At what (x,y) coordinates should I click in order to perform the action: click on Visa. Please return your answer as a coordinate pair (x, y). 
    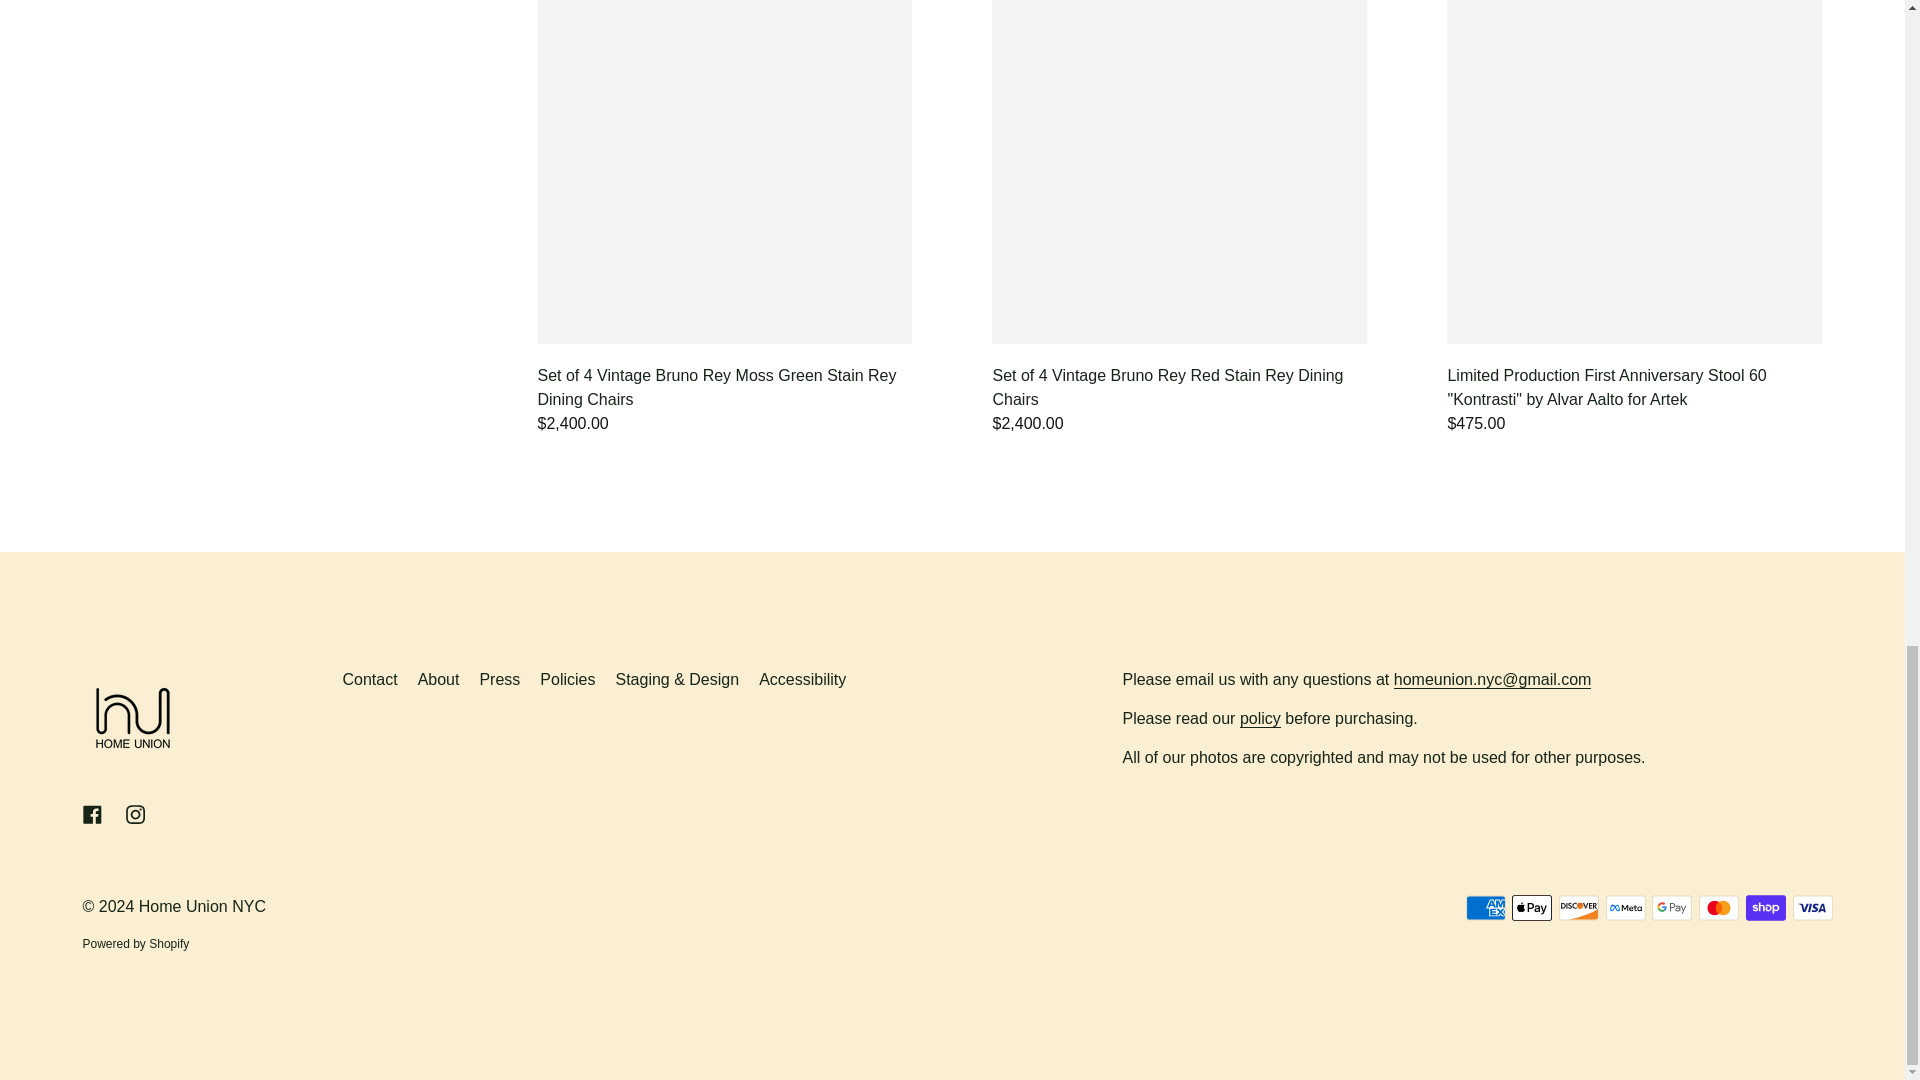
    Looking at the image, I should click on (1811, 908).